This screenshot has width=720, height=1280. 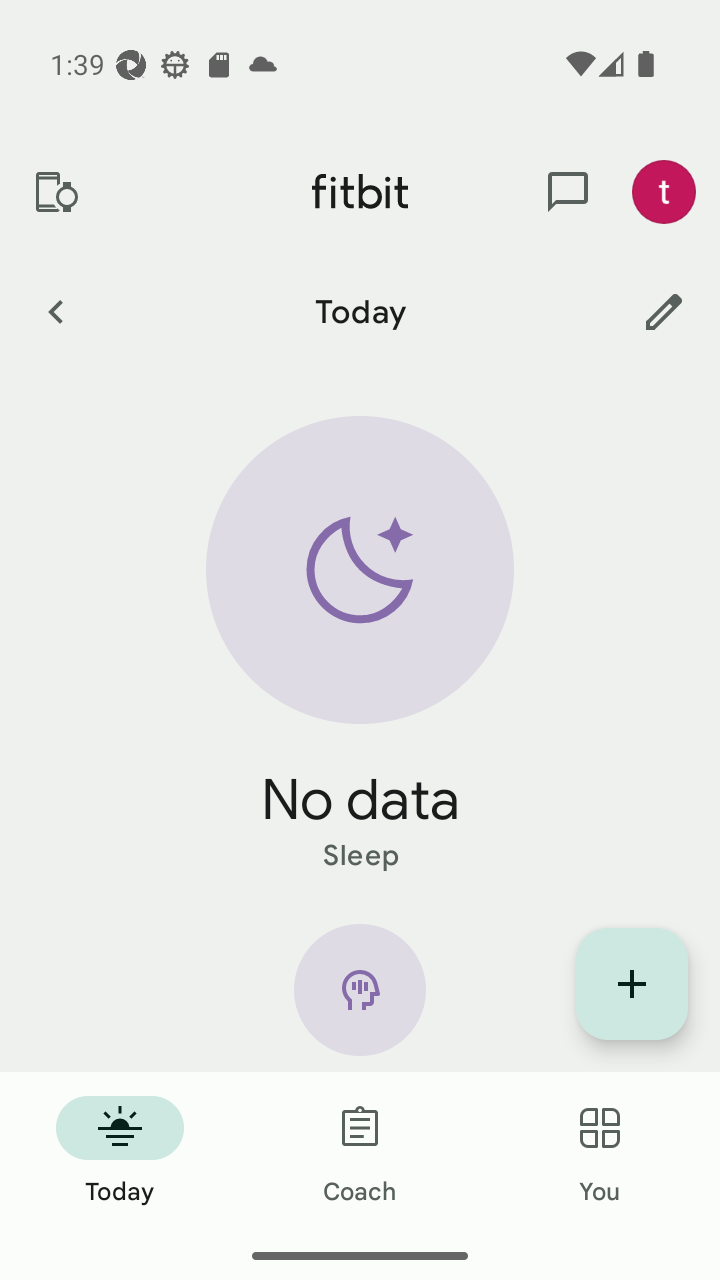 I want to click on Mindfulness icon, so click(x=360, y=998).